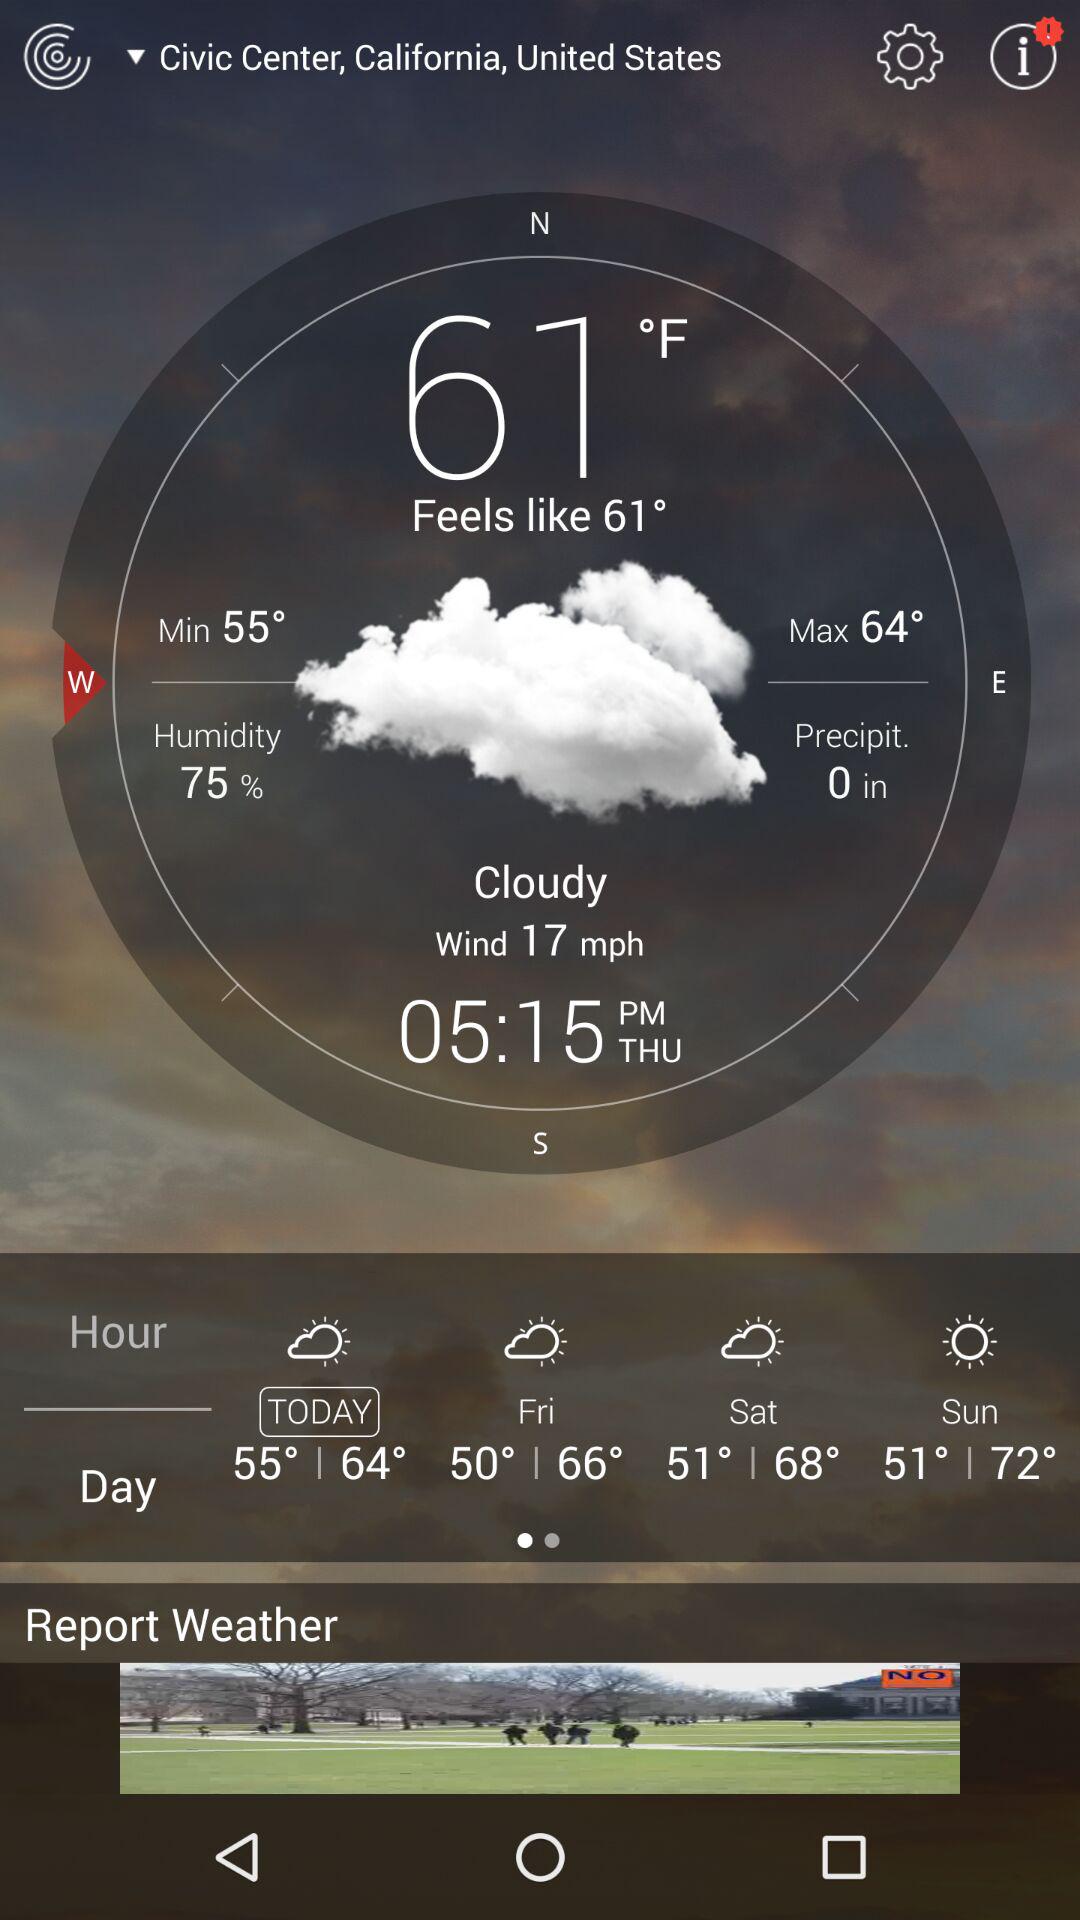 The width and height of the screenshot is (1080, 1920). I want to click on screen page, so click(540, 1728).